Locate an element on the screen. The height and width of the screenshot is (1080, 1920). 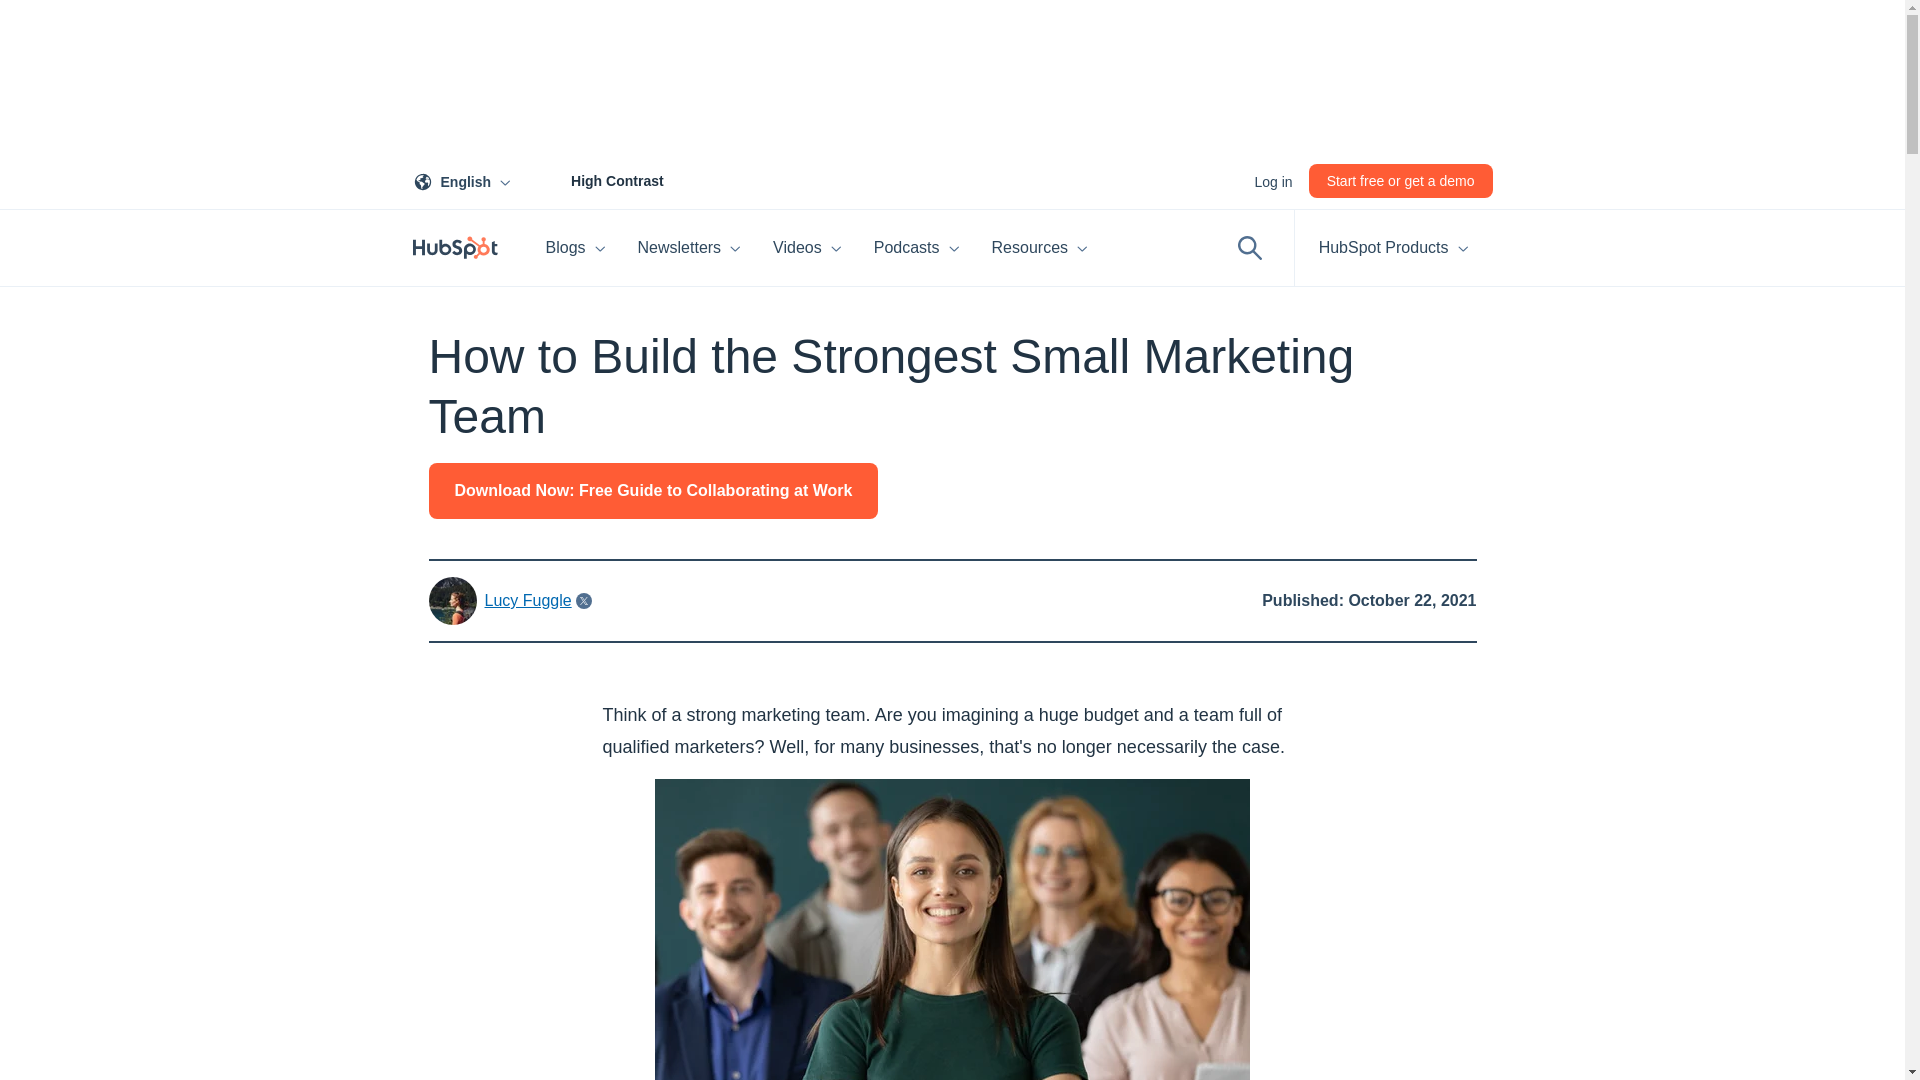
Videos is located at coordinates (807, 248).